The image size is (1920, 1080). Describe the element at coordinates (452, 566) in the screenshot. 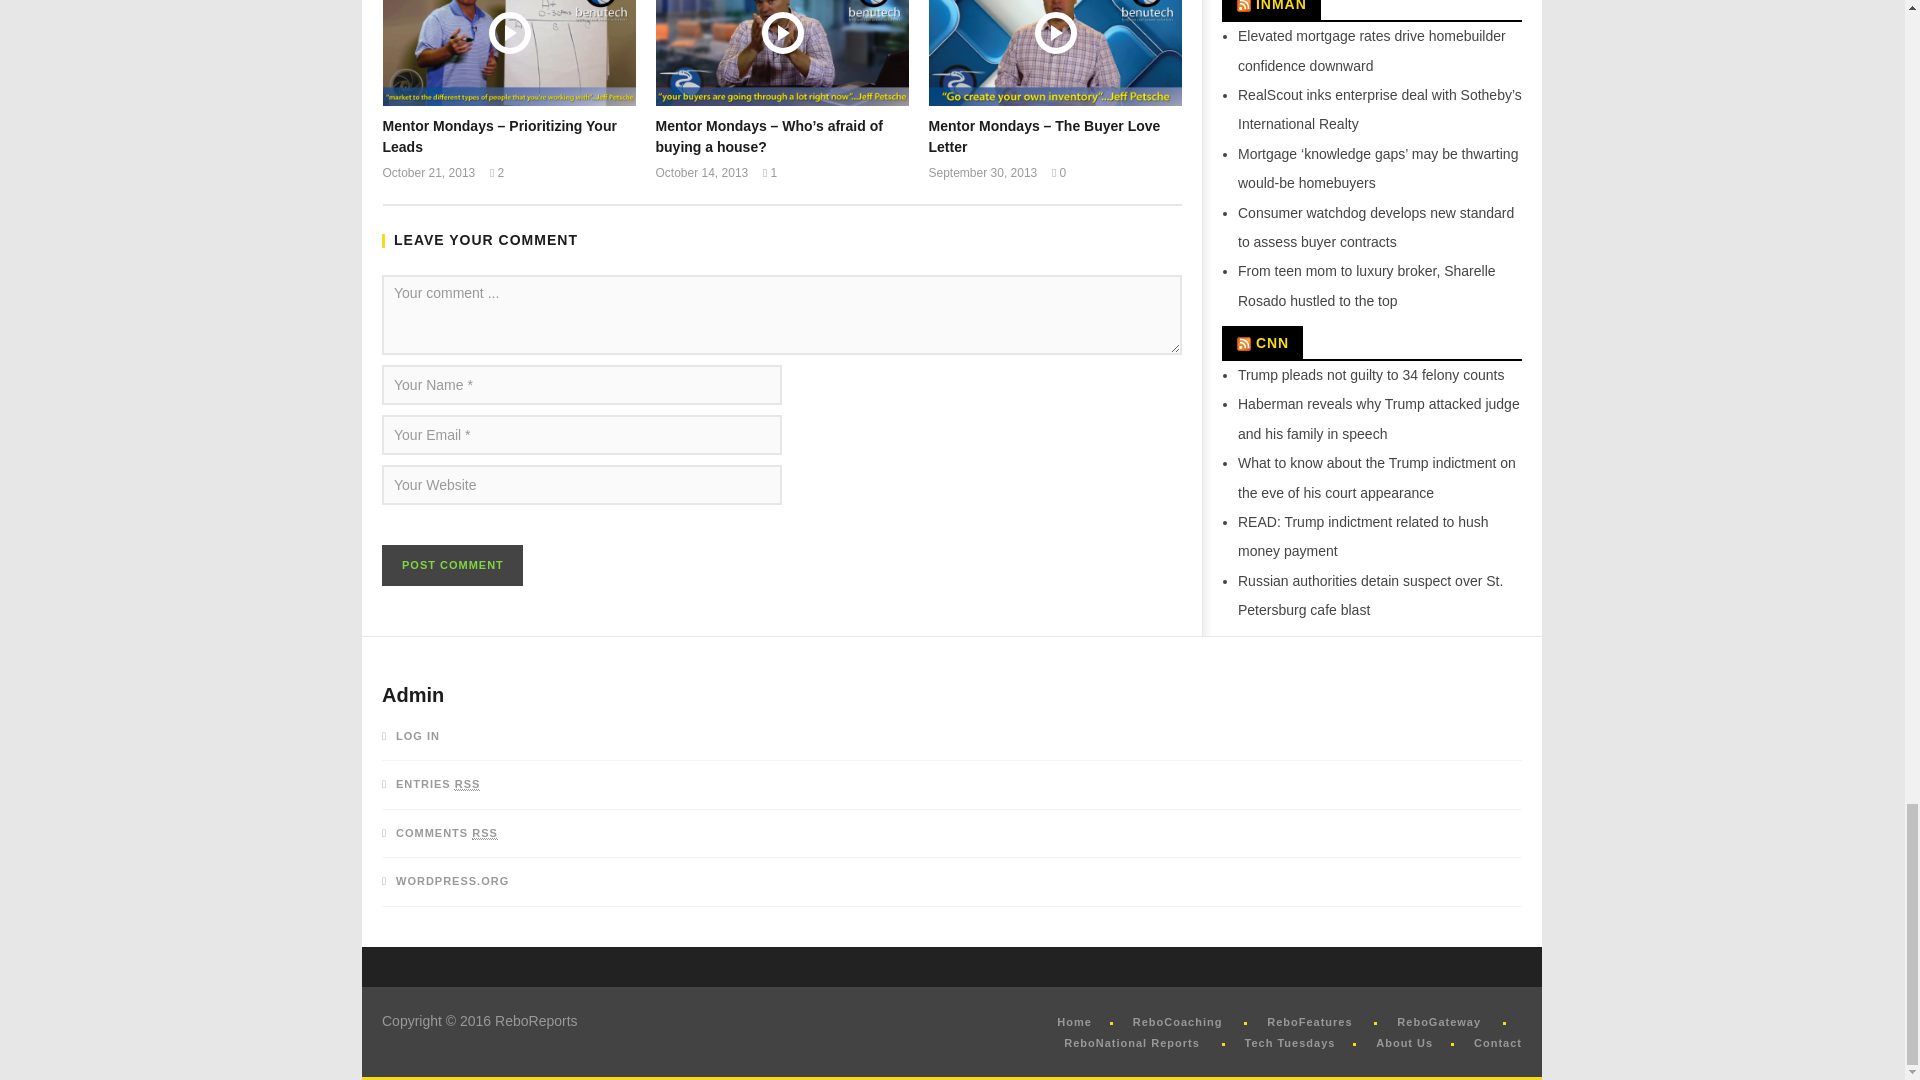

I see `Post Comment` at that location.